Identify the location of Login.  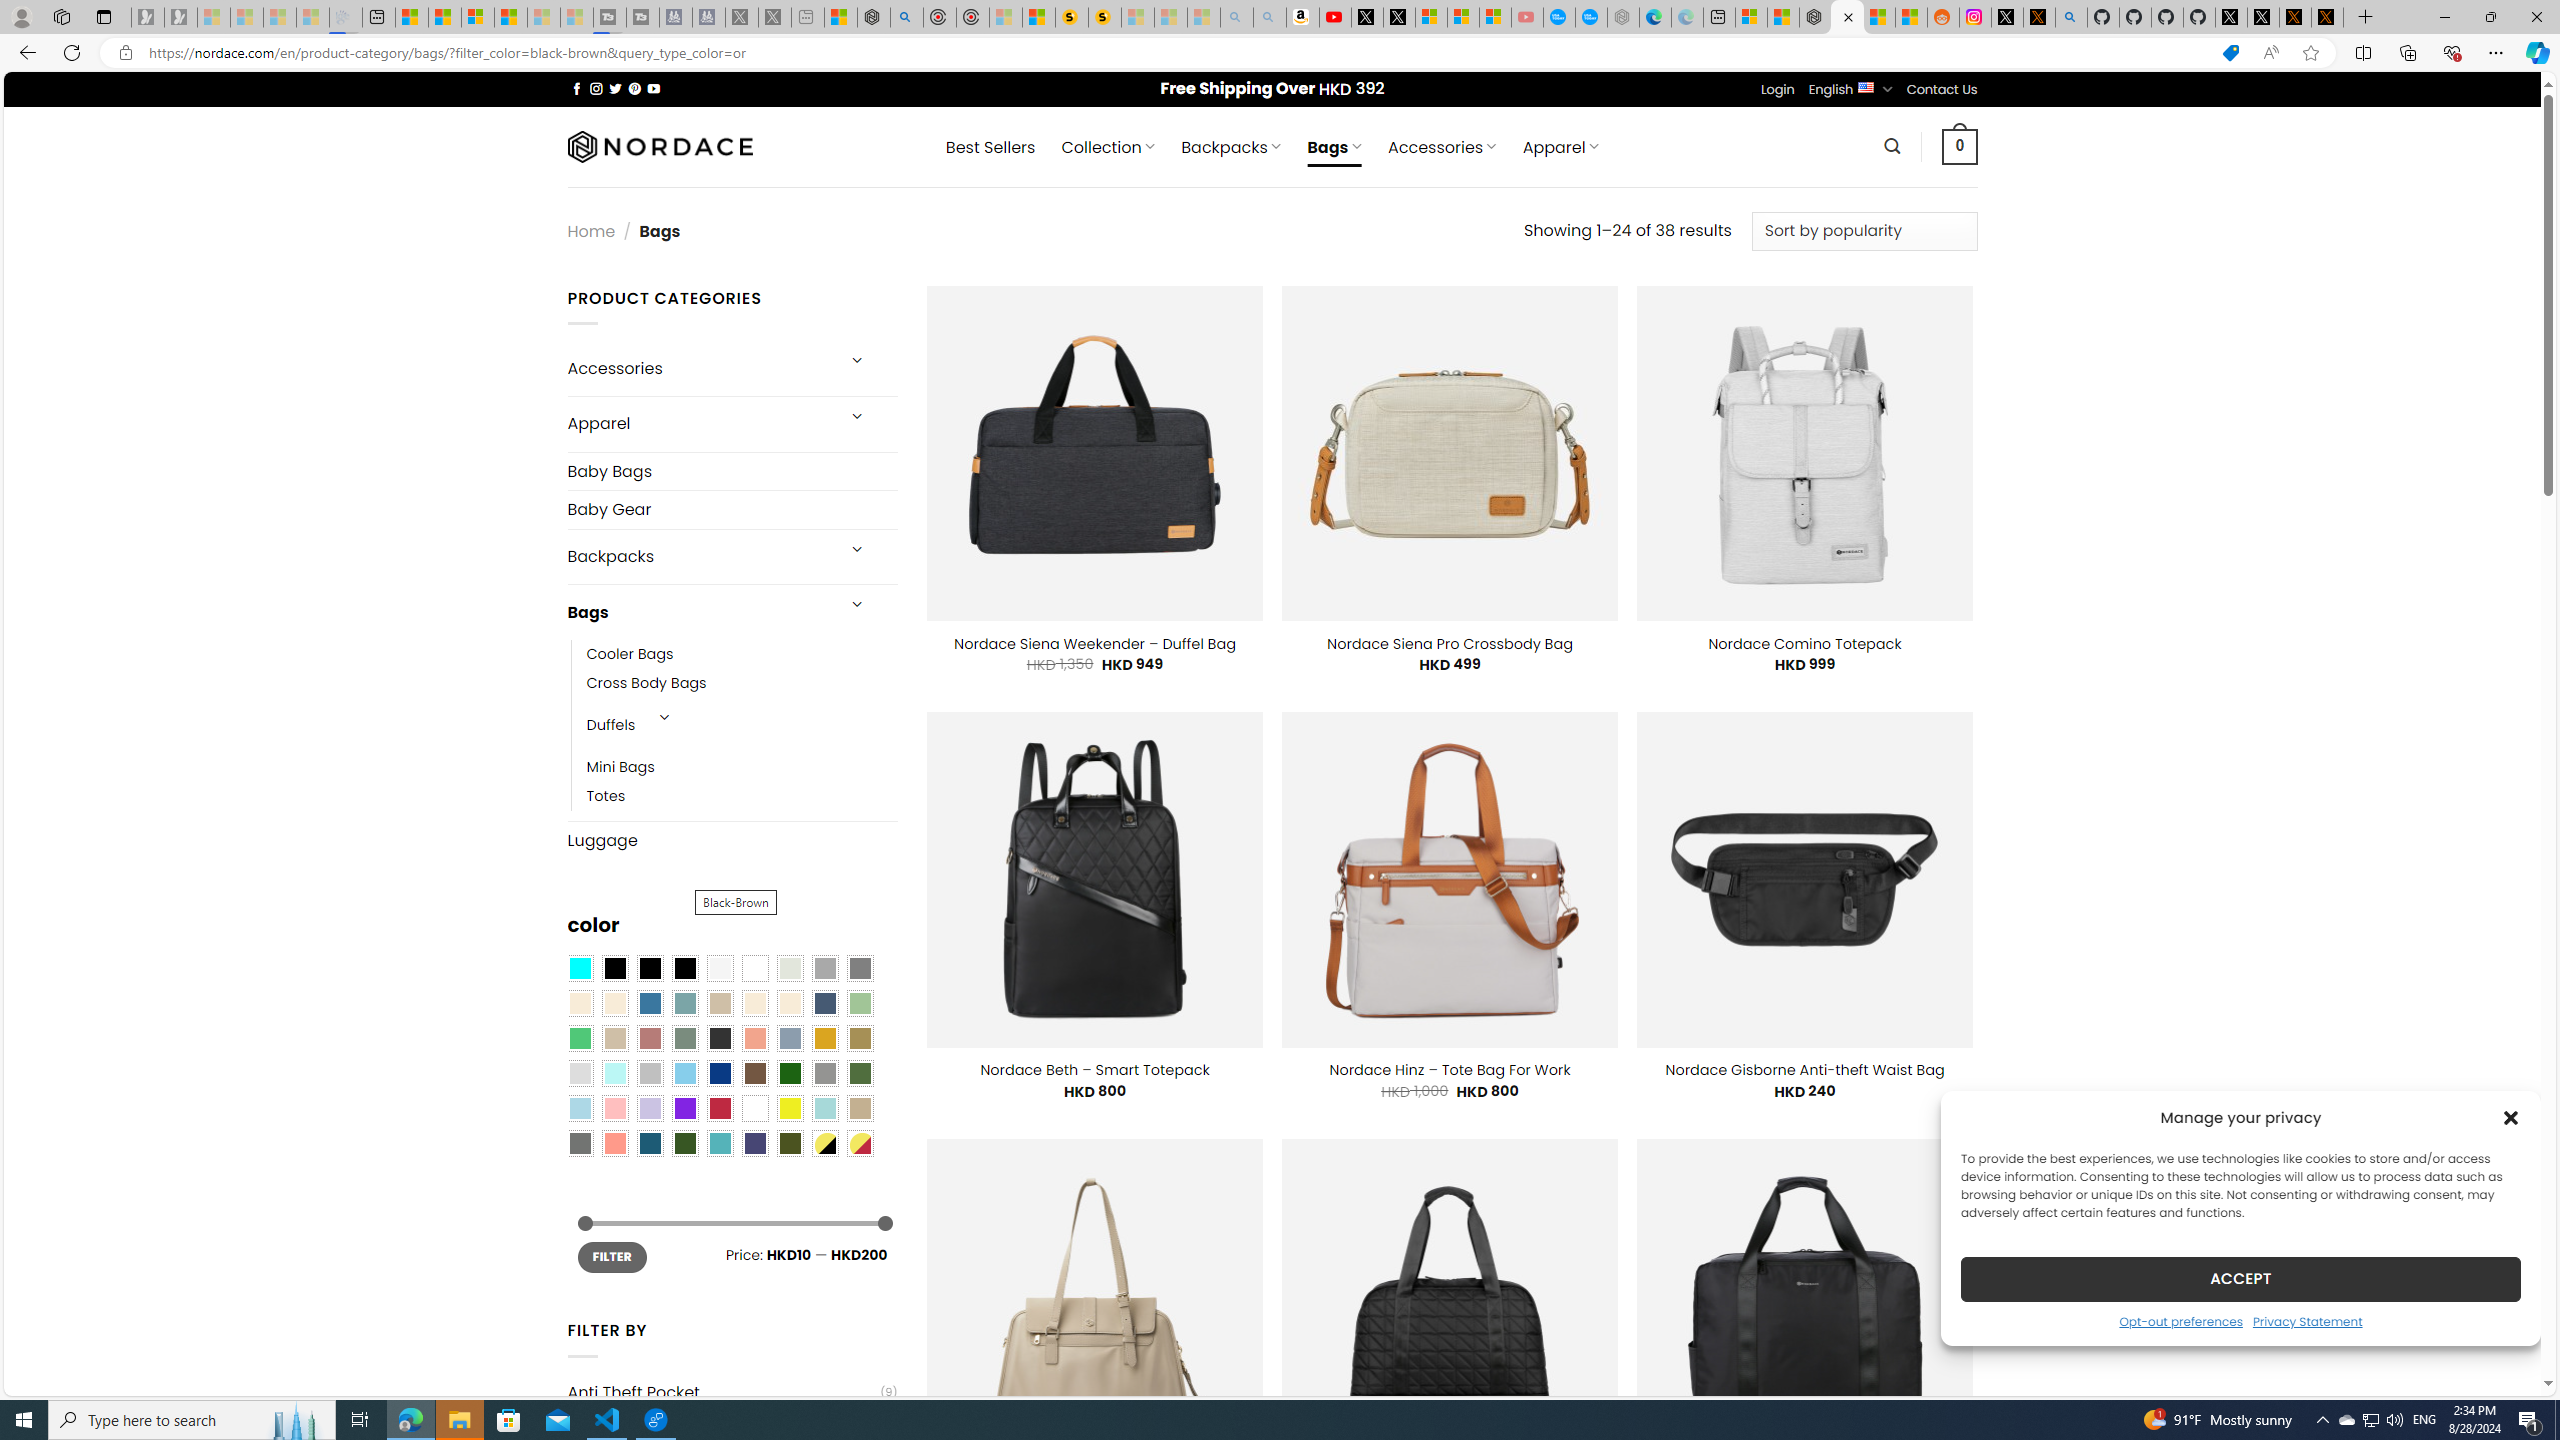
(1778, 90).